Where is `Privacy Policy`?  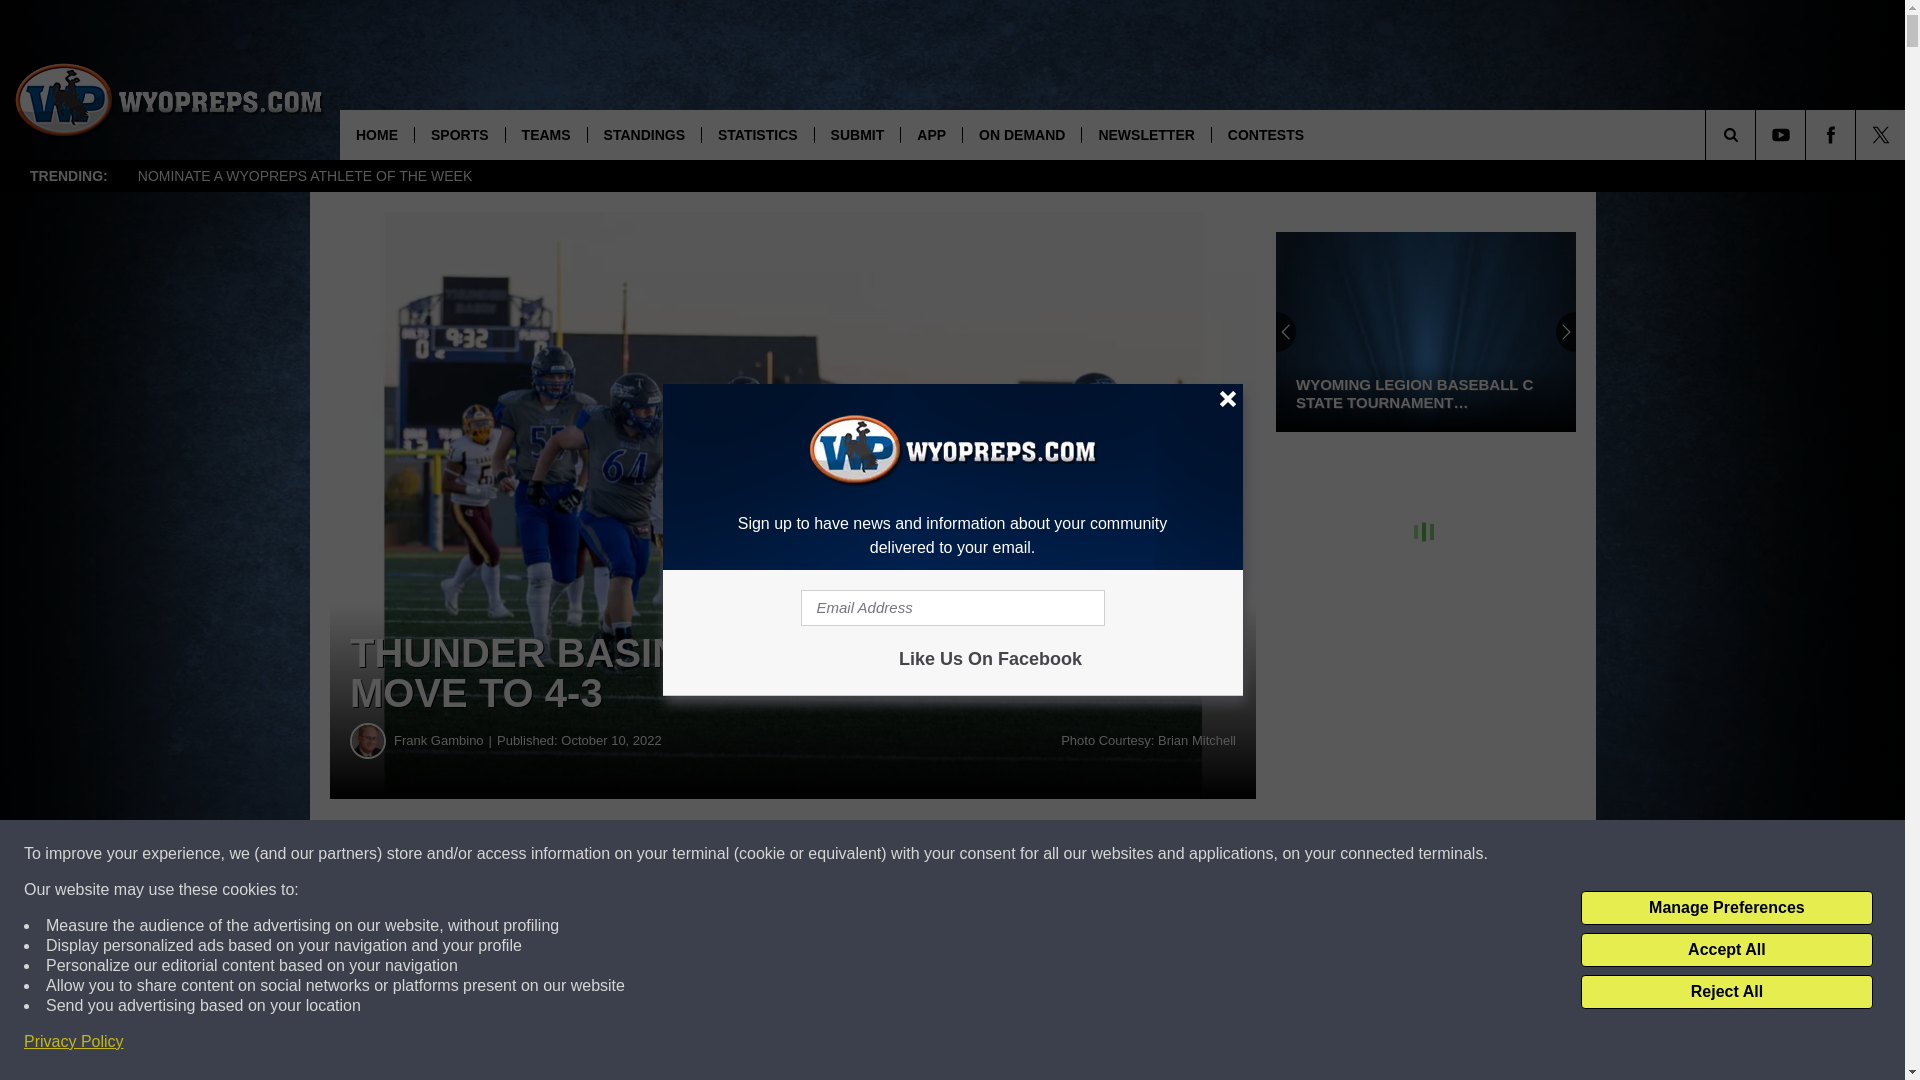 Privacy Policy is located at coordinates (74, 1042).